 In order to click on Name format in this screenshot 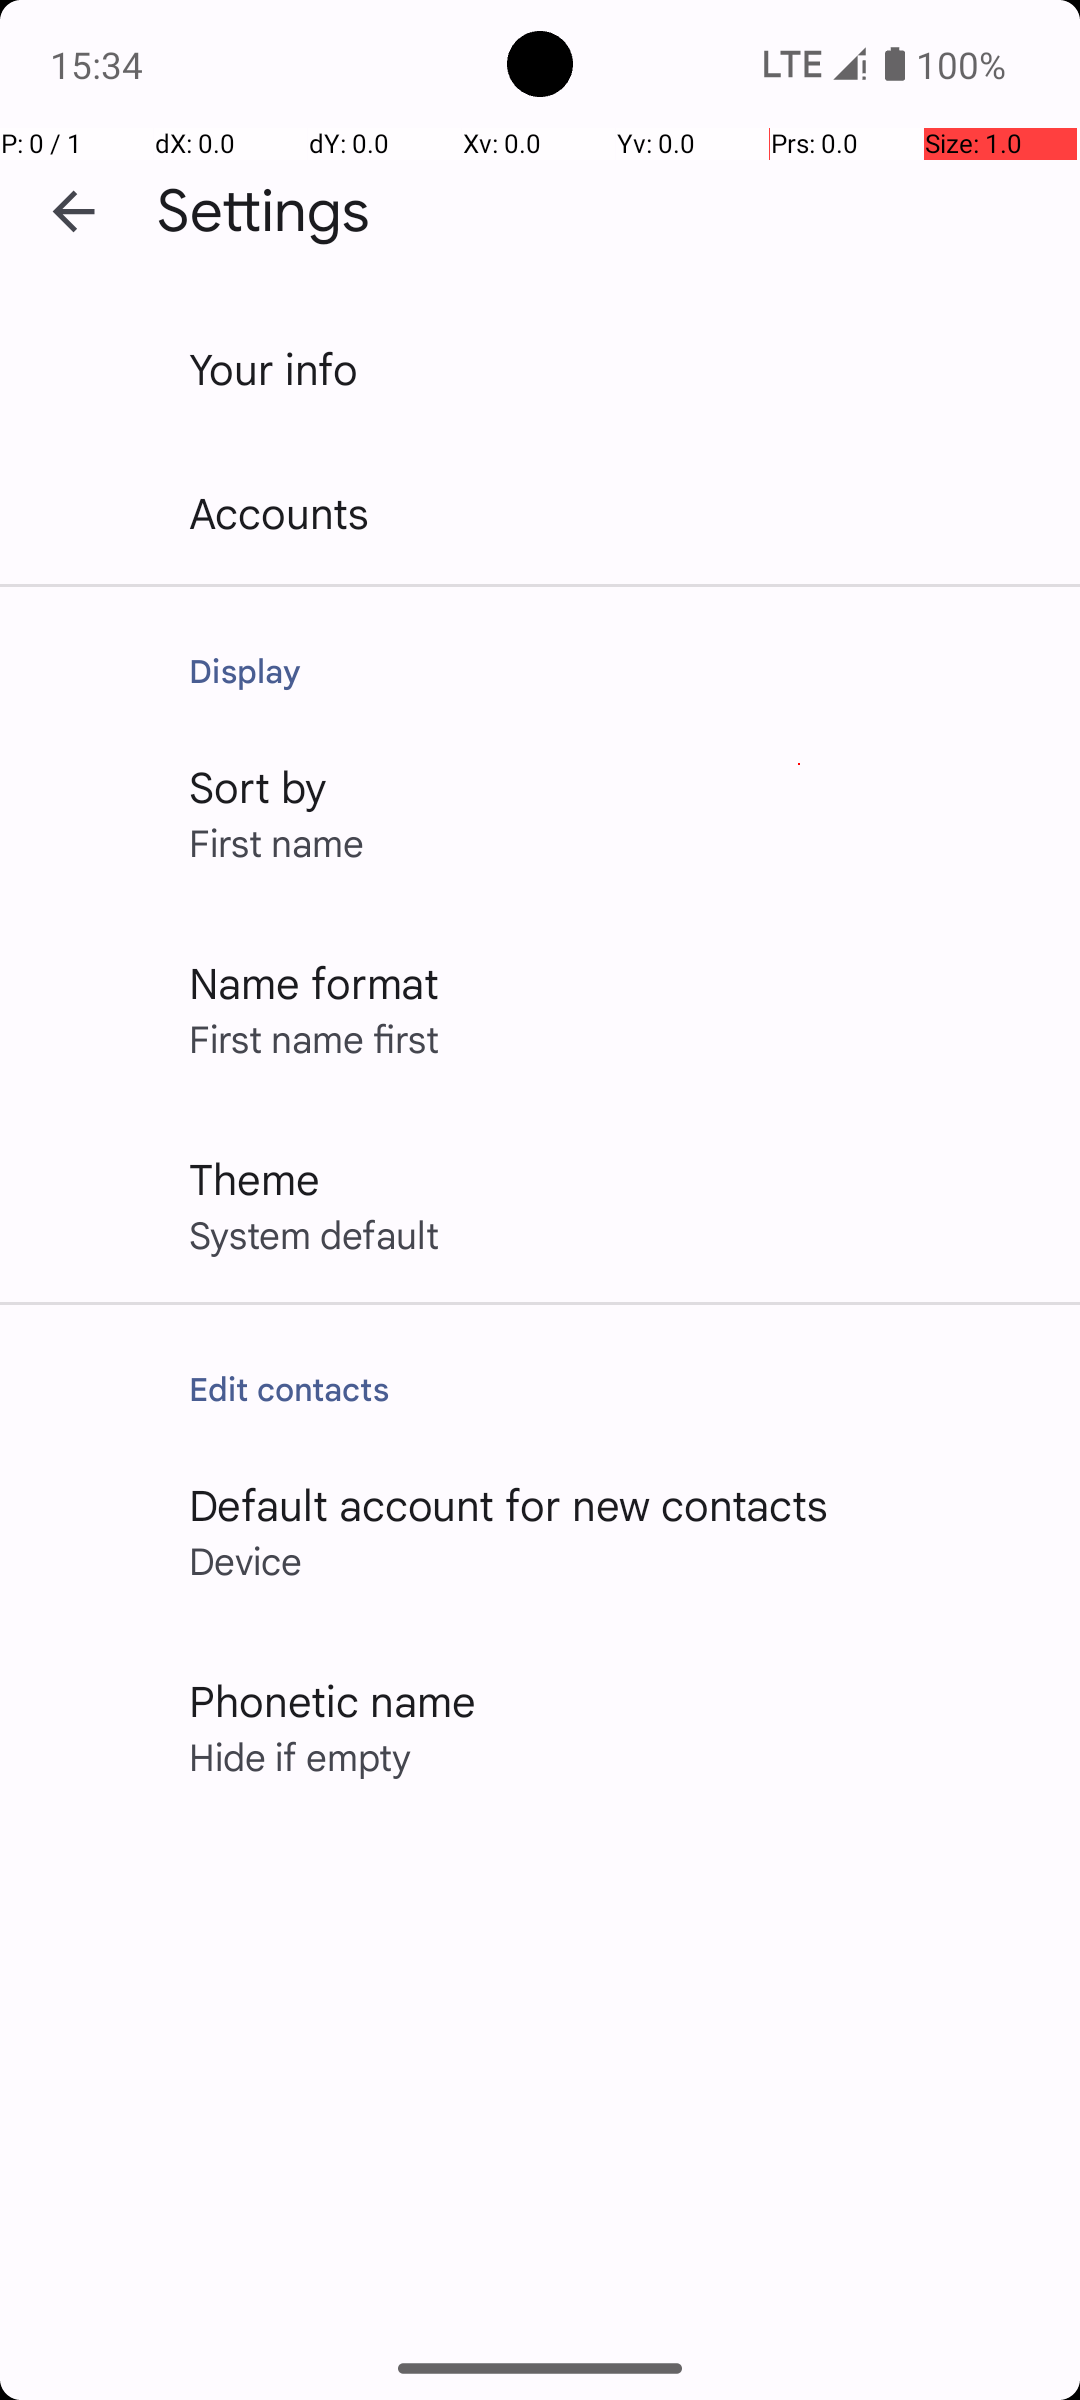, I will do `click(314, 982)`.